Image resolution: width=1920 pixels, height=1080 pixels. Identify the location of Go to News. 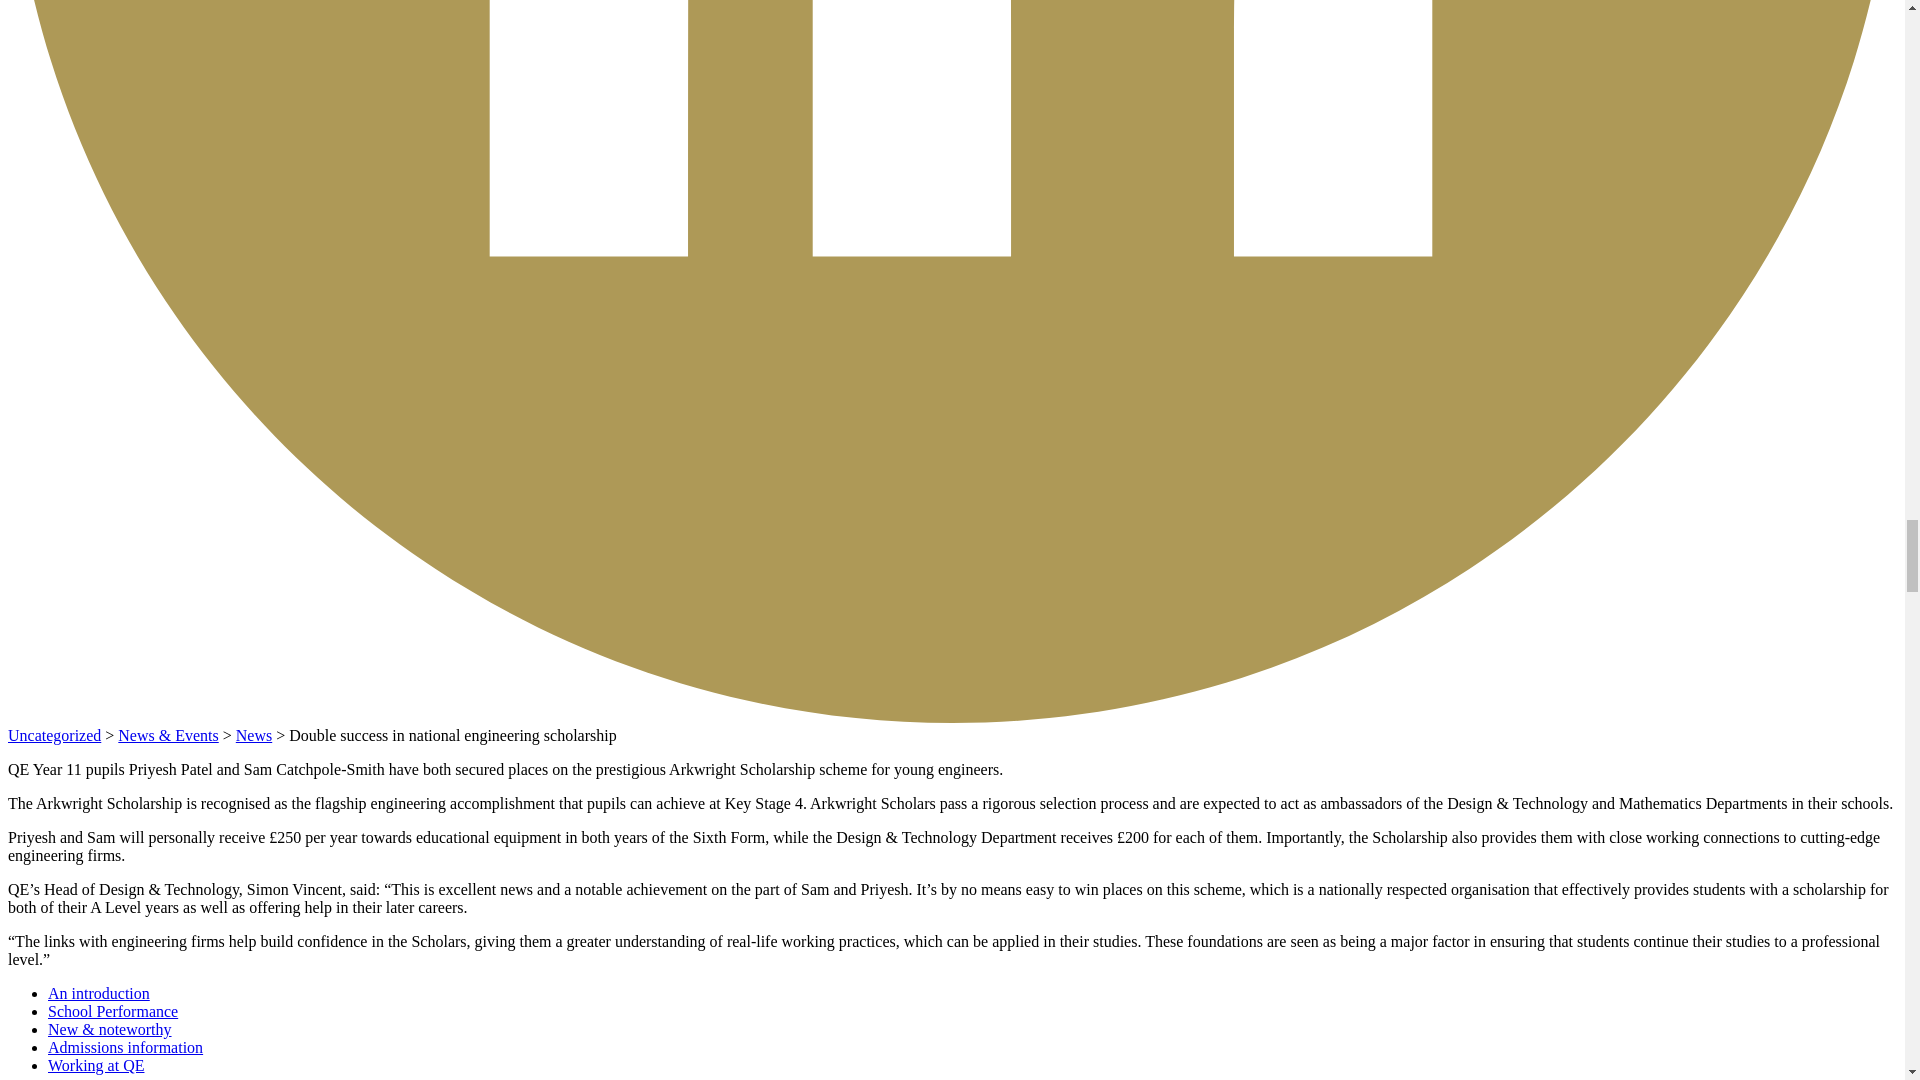
(254, 735).